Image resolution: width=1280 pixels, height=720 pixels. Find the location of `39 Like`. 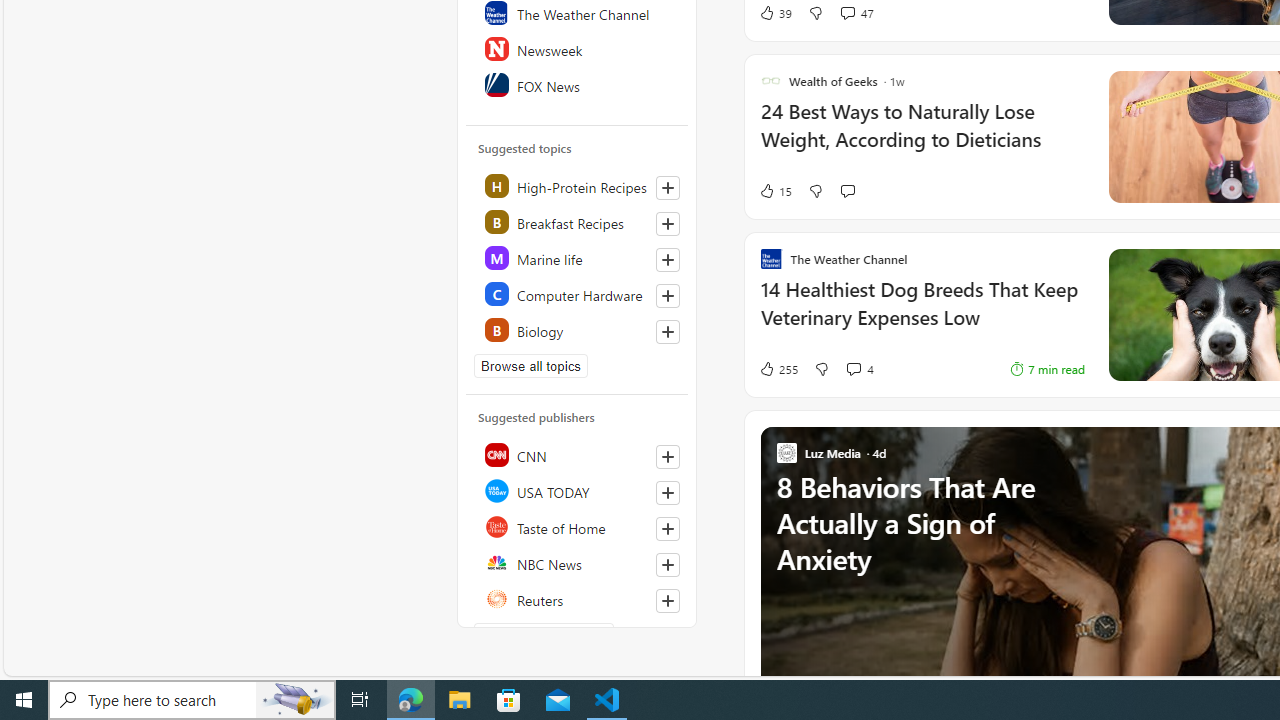

39 Like is located at coordinates (775, 12).